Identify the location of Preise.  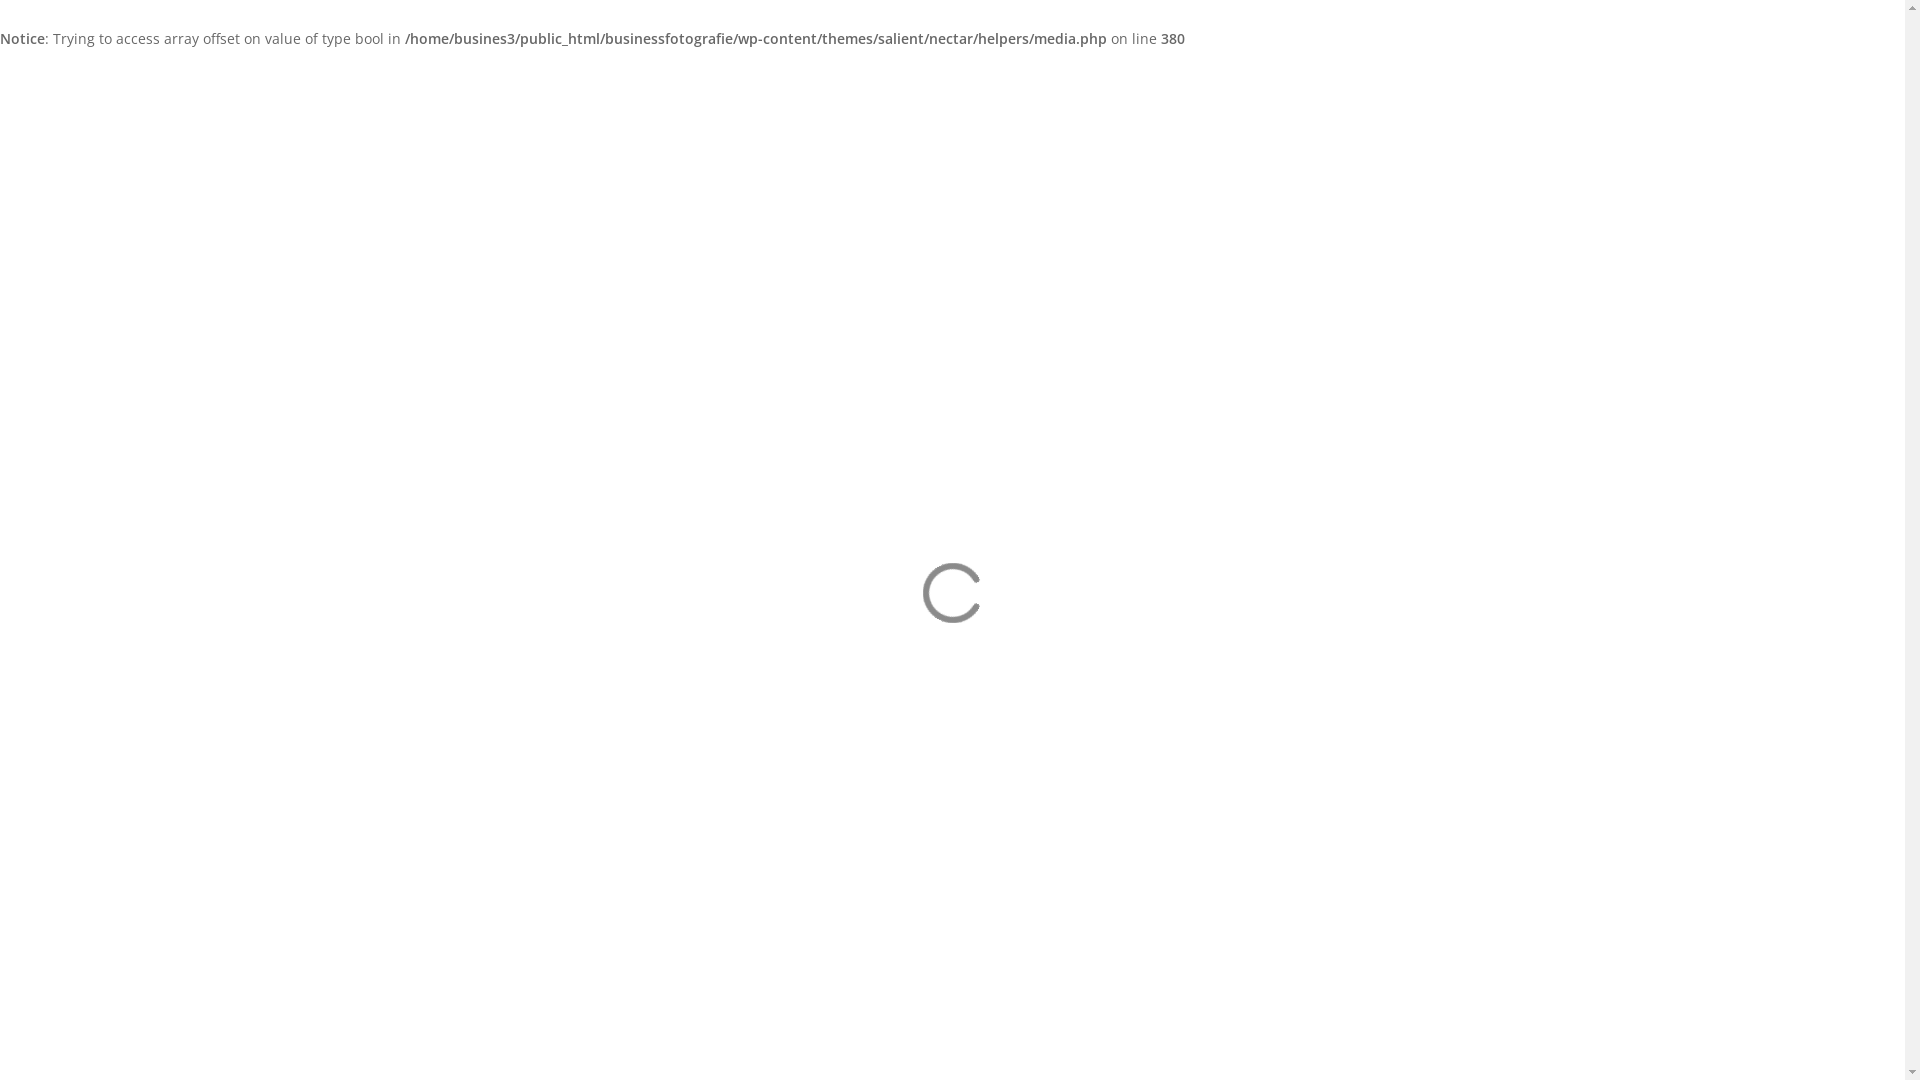
(922, 86).